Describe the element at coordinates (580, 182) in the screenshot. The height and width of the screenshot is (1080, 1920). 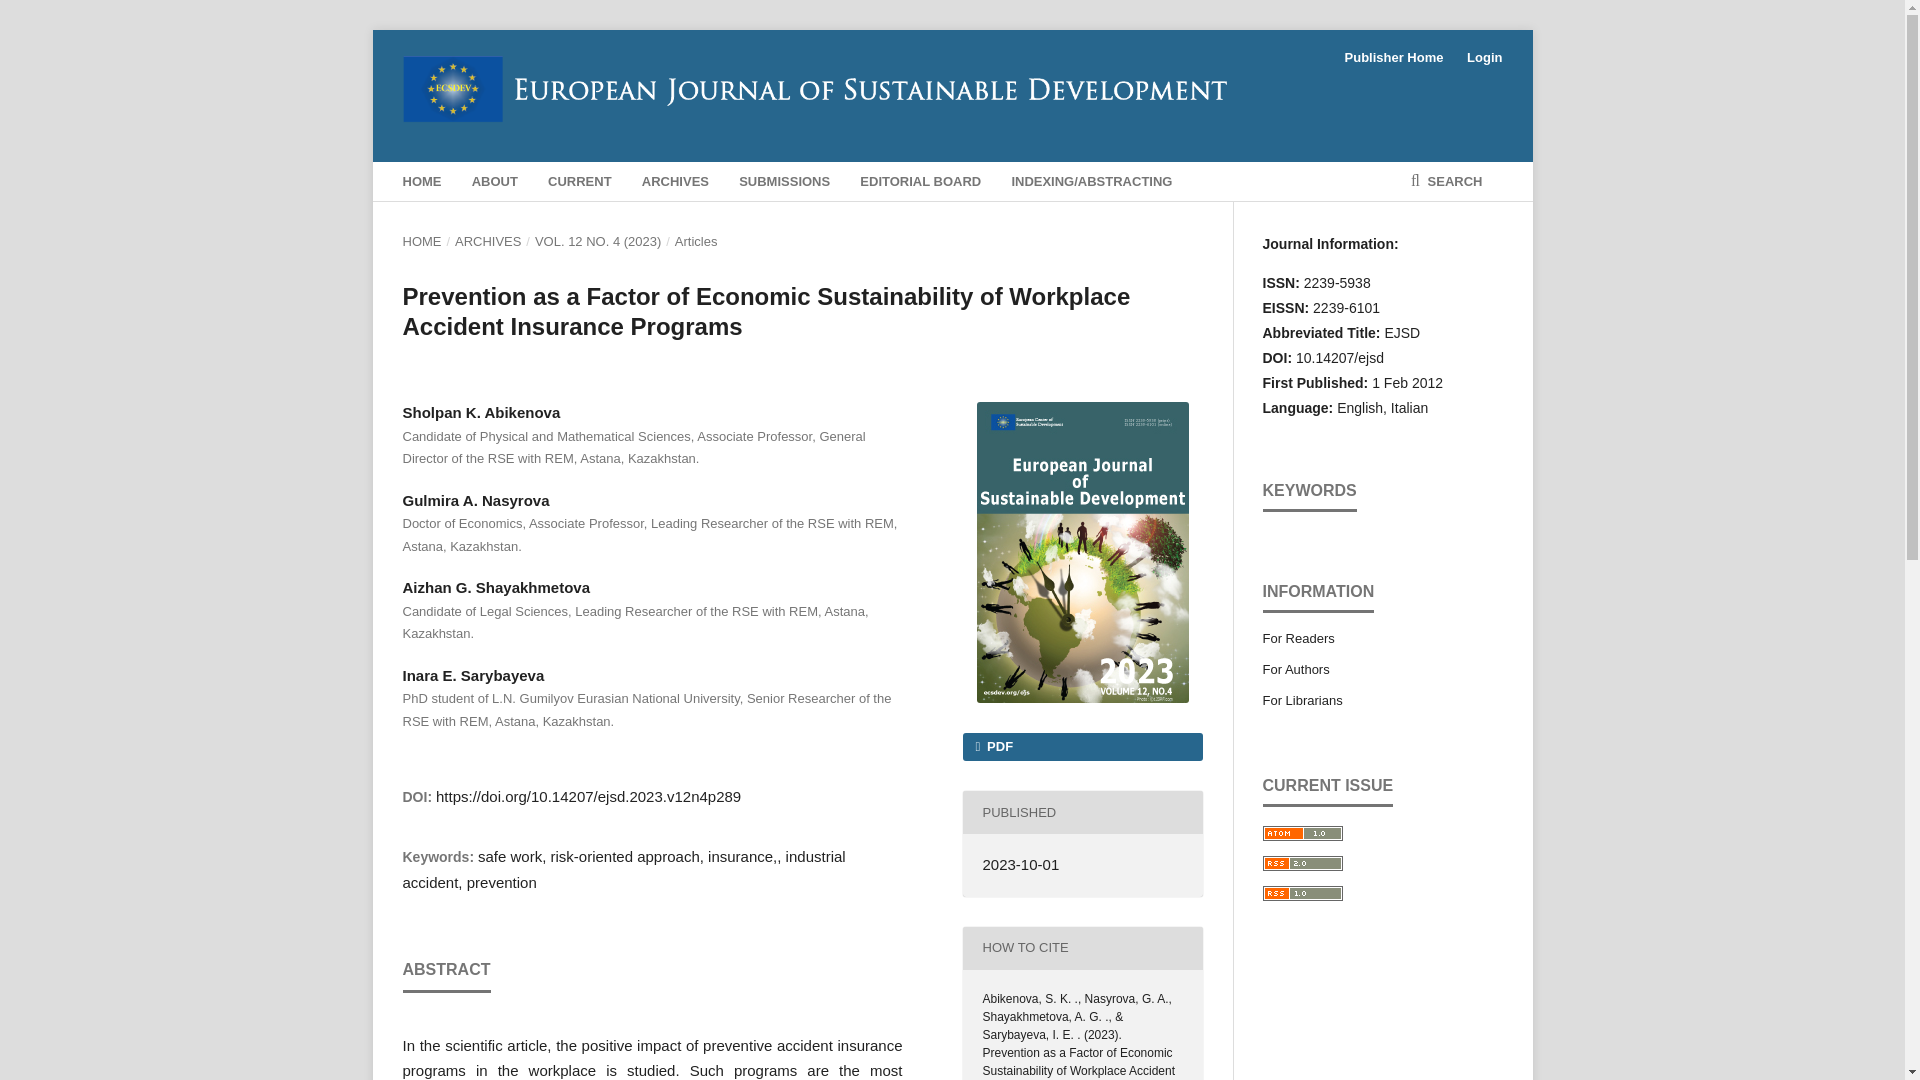
I see `CURRENT` at that location.